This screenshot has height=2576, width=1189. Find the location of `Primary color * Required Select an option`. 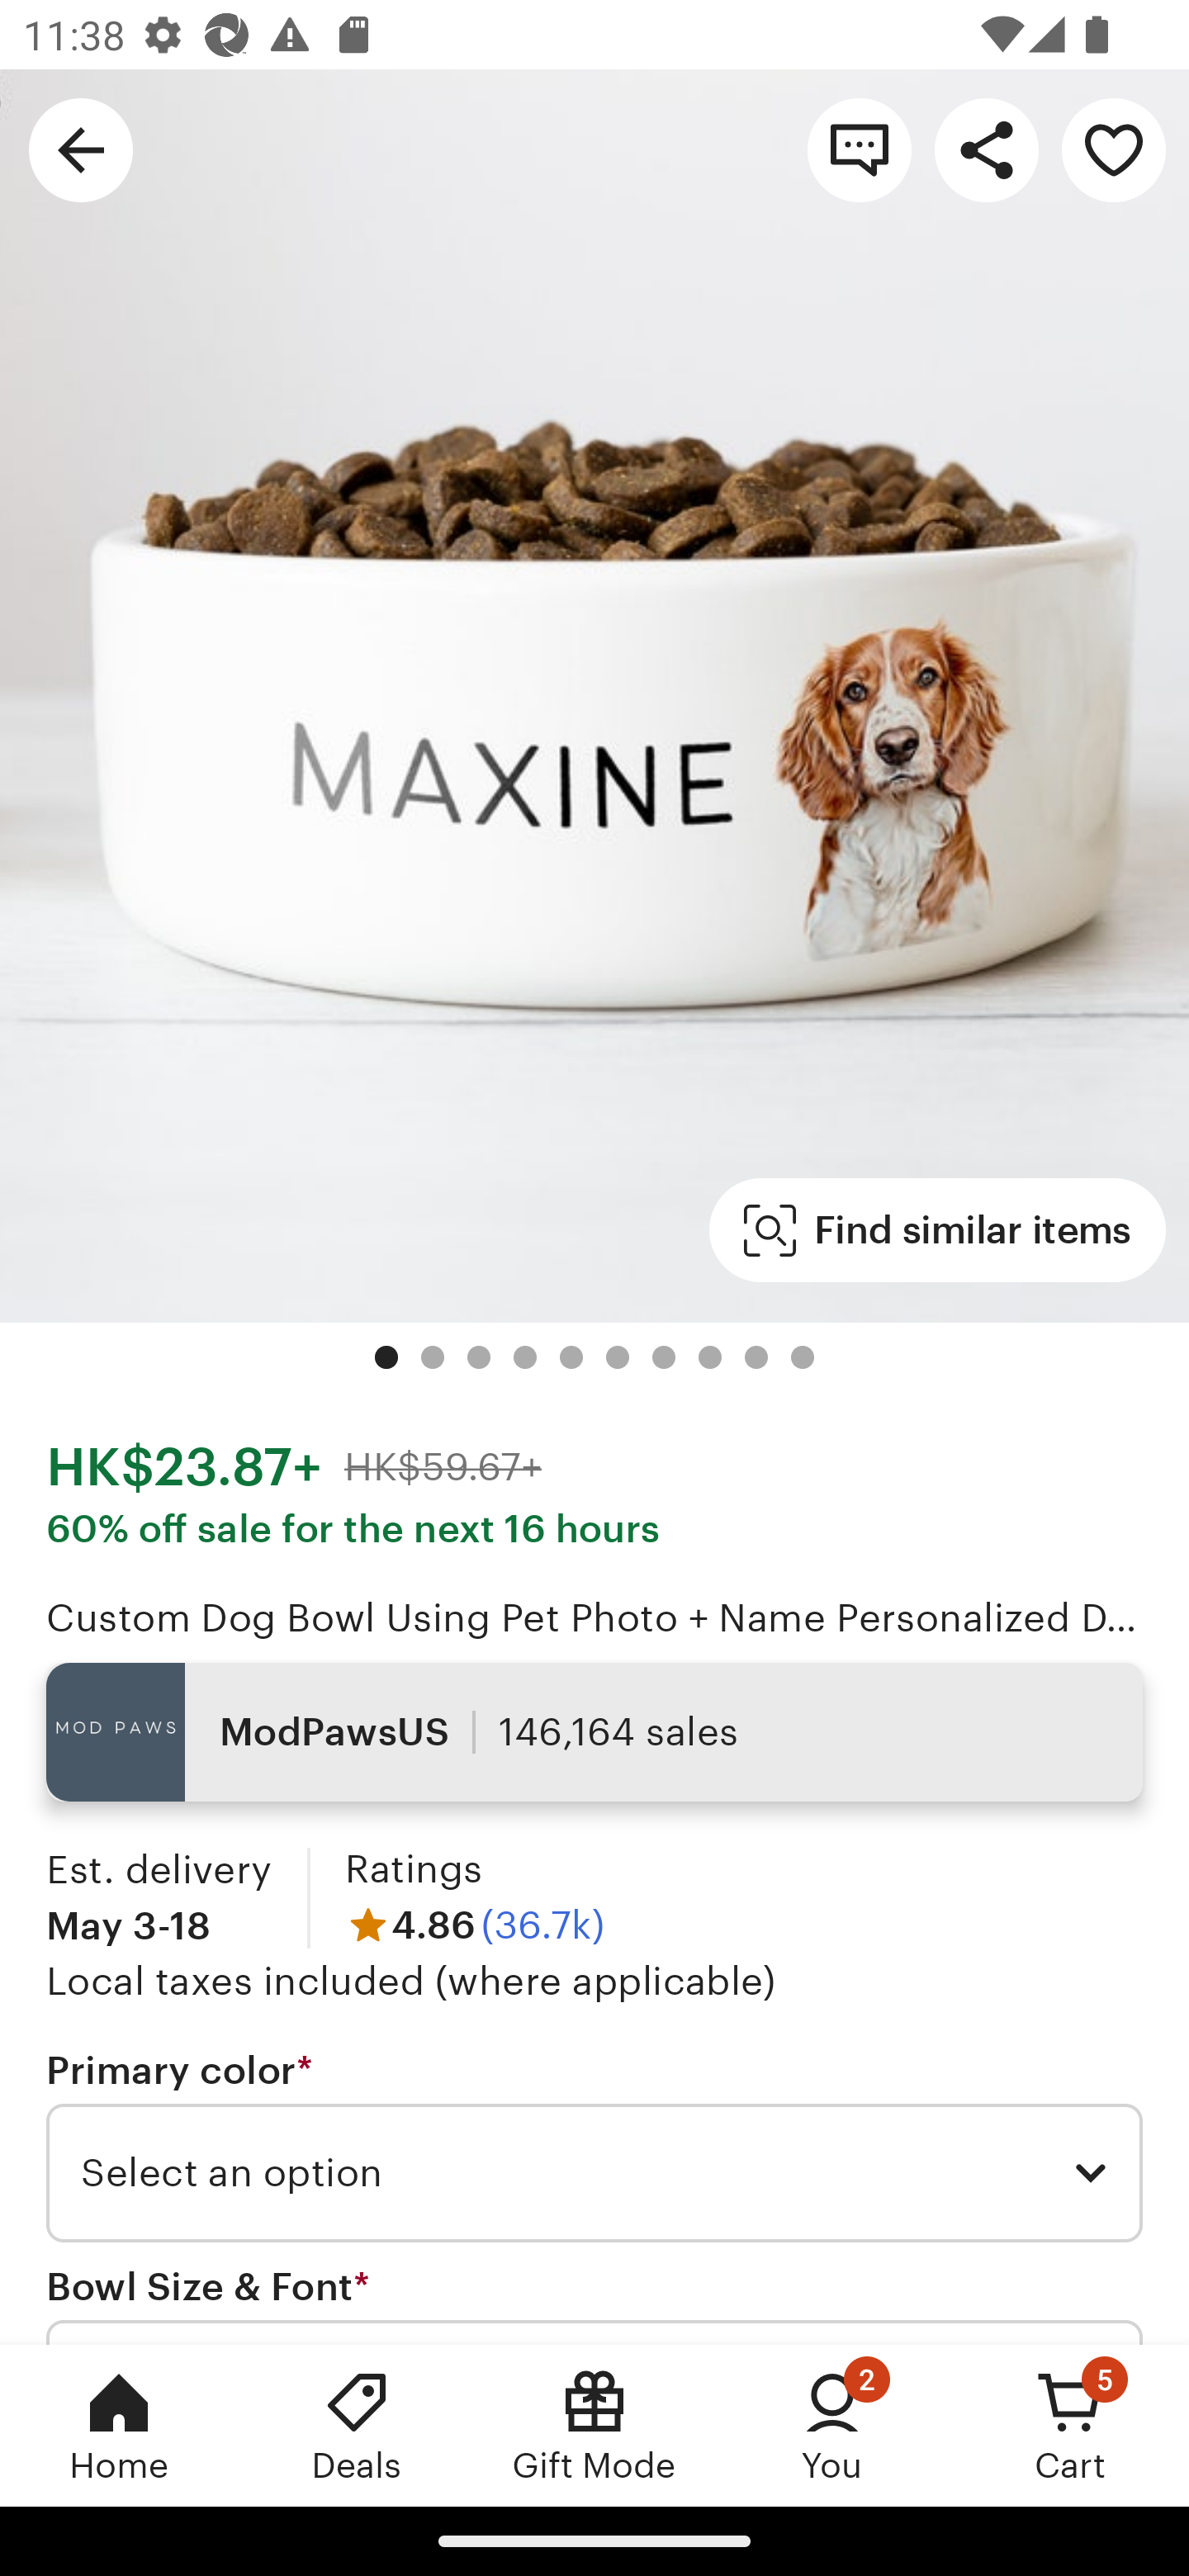

Primary color * Required Select an option is located at coordinates (594, 2147).